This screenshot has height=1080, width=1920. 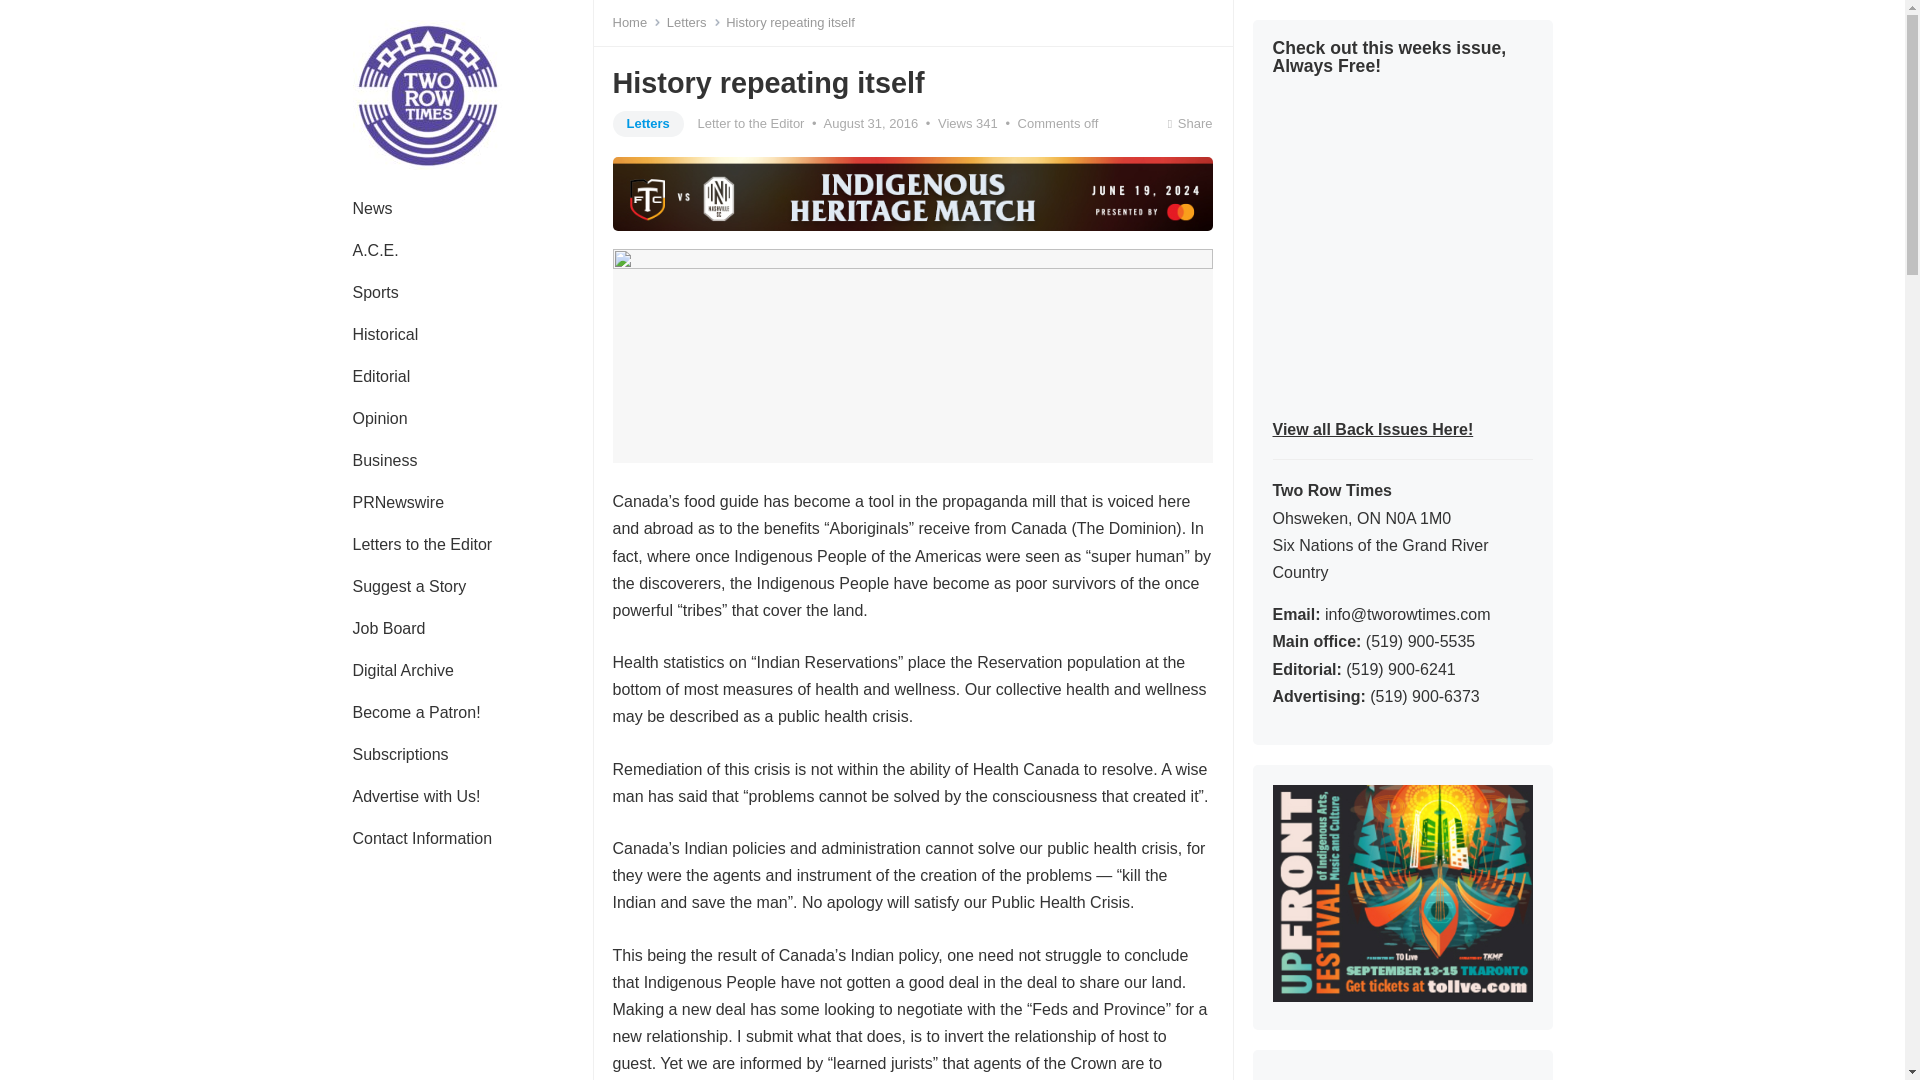 I want to click on Contact Information, so click(x=422, y=838).